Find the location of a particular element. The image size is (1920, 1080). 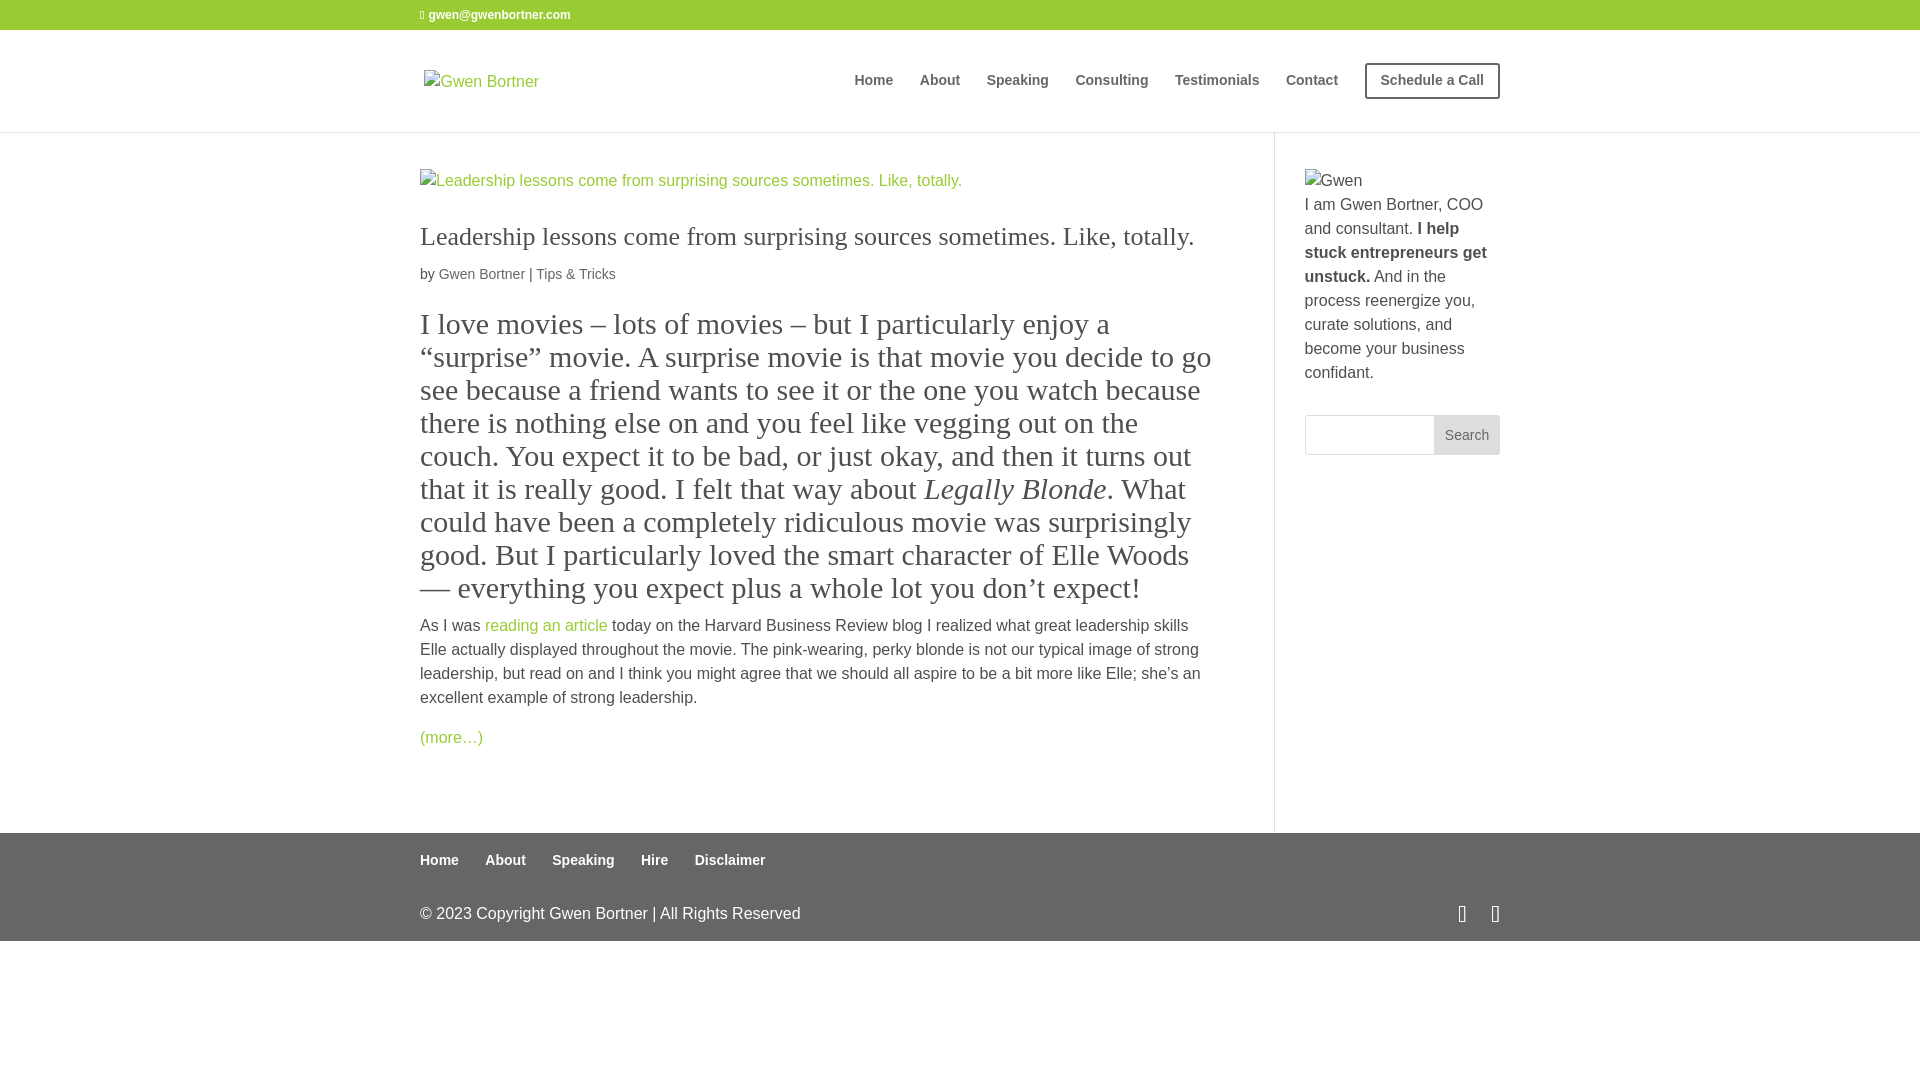

Posts by Gwen Bortner is located at coordinates (482, 273).